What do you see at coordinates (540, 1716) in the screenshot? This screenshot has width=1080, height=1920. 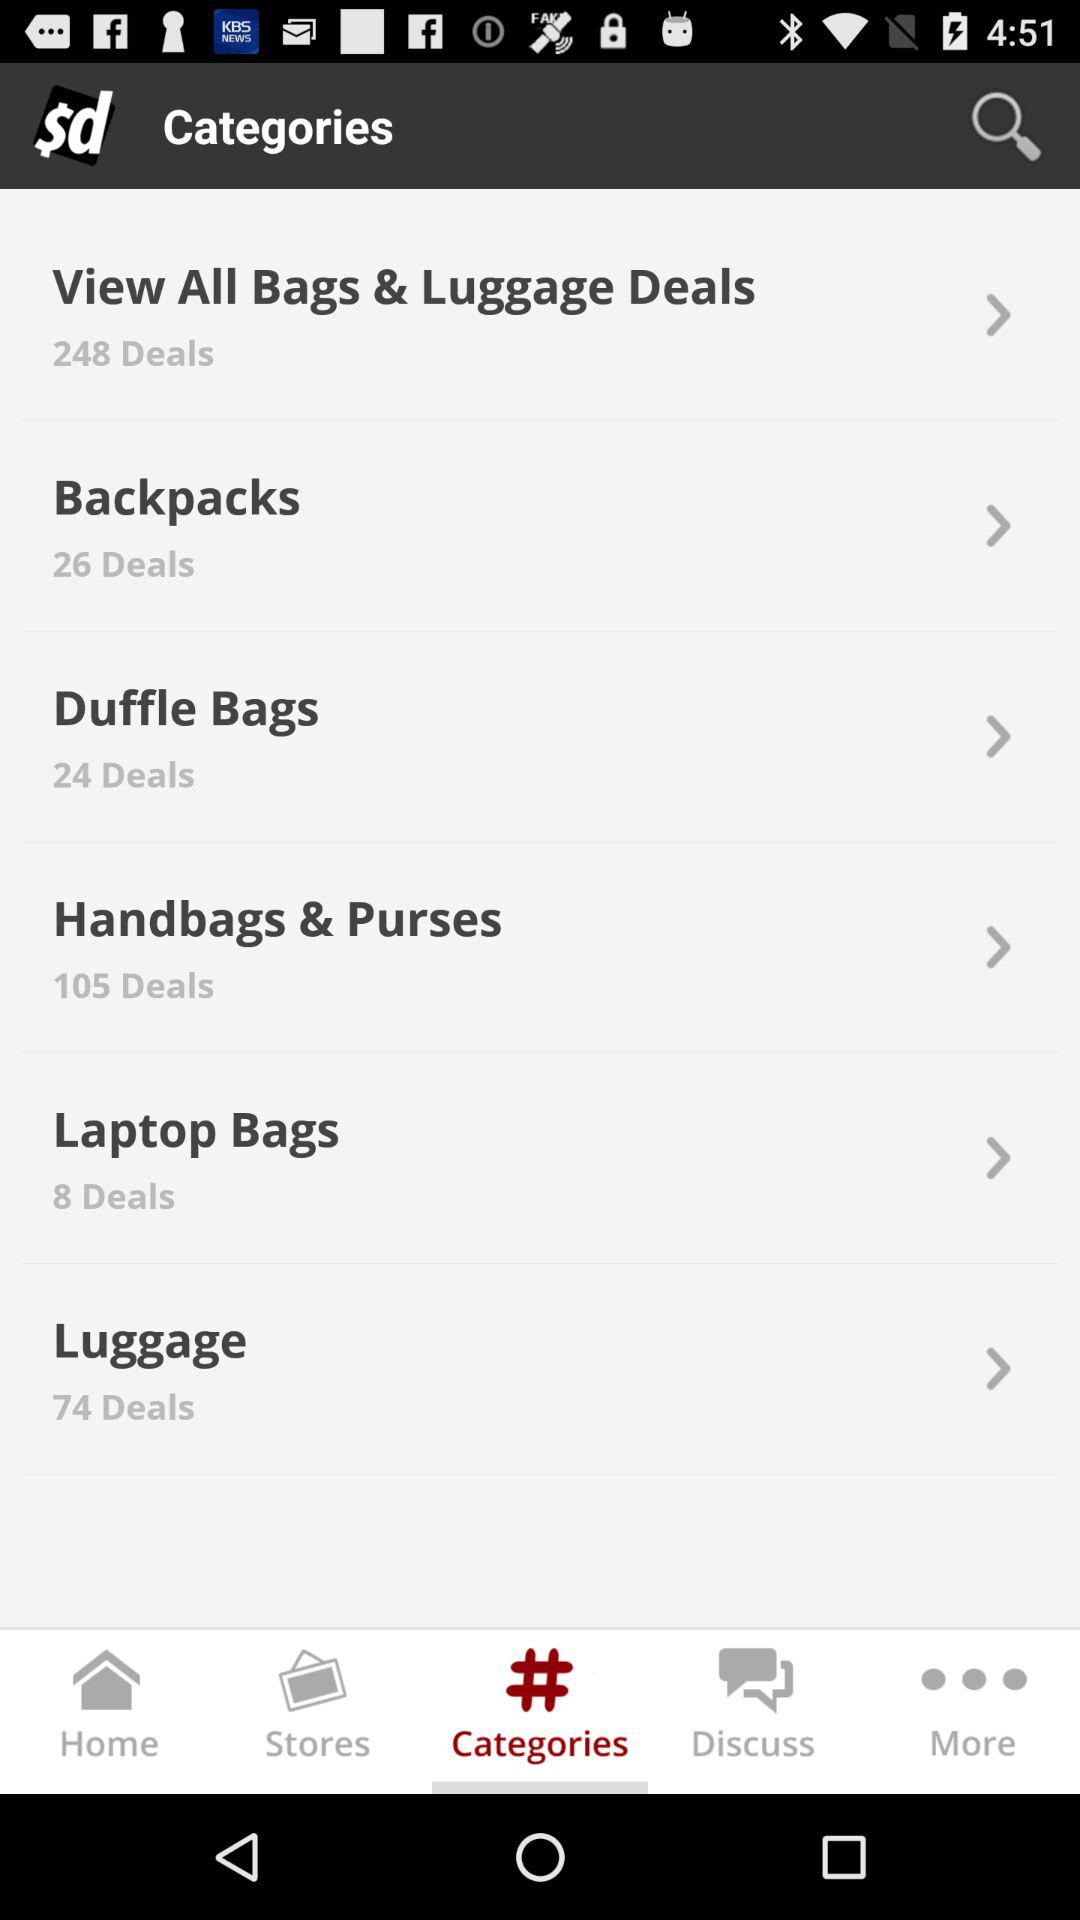 I see `categories icon` at bounding box center [540, 1716].